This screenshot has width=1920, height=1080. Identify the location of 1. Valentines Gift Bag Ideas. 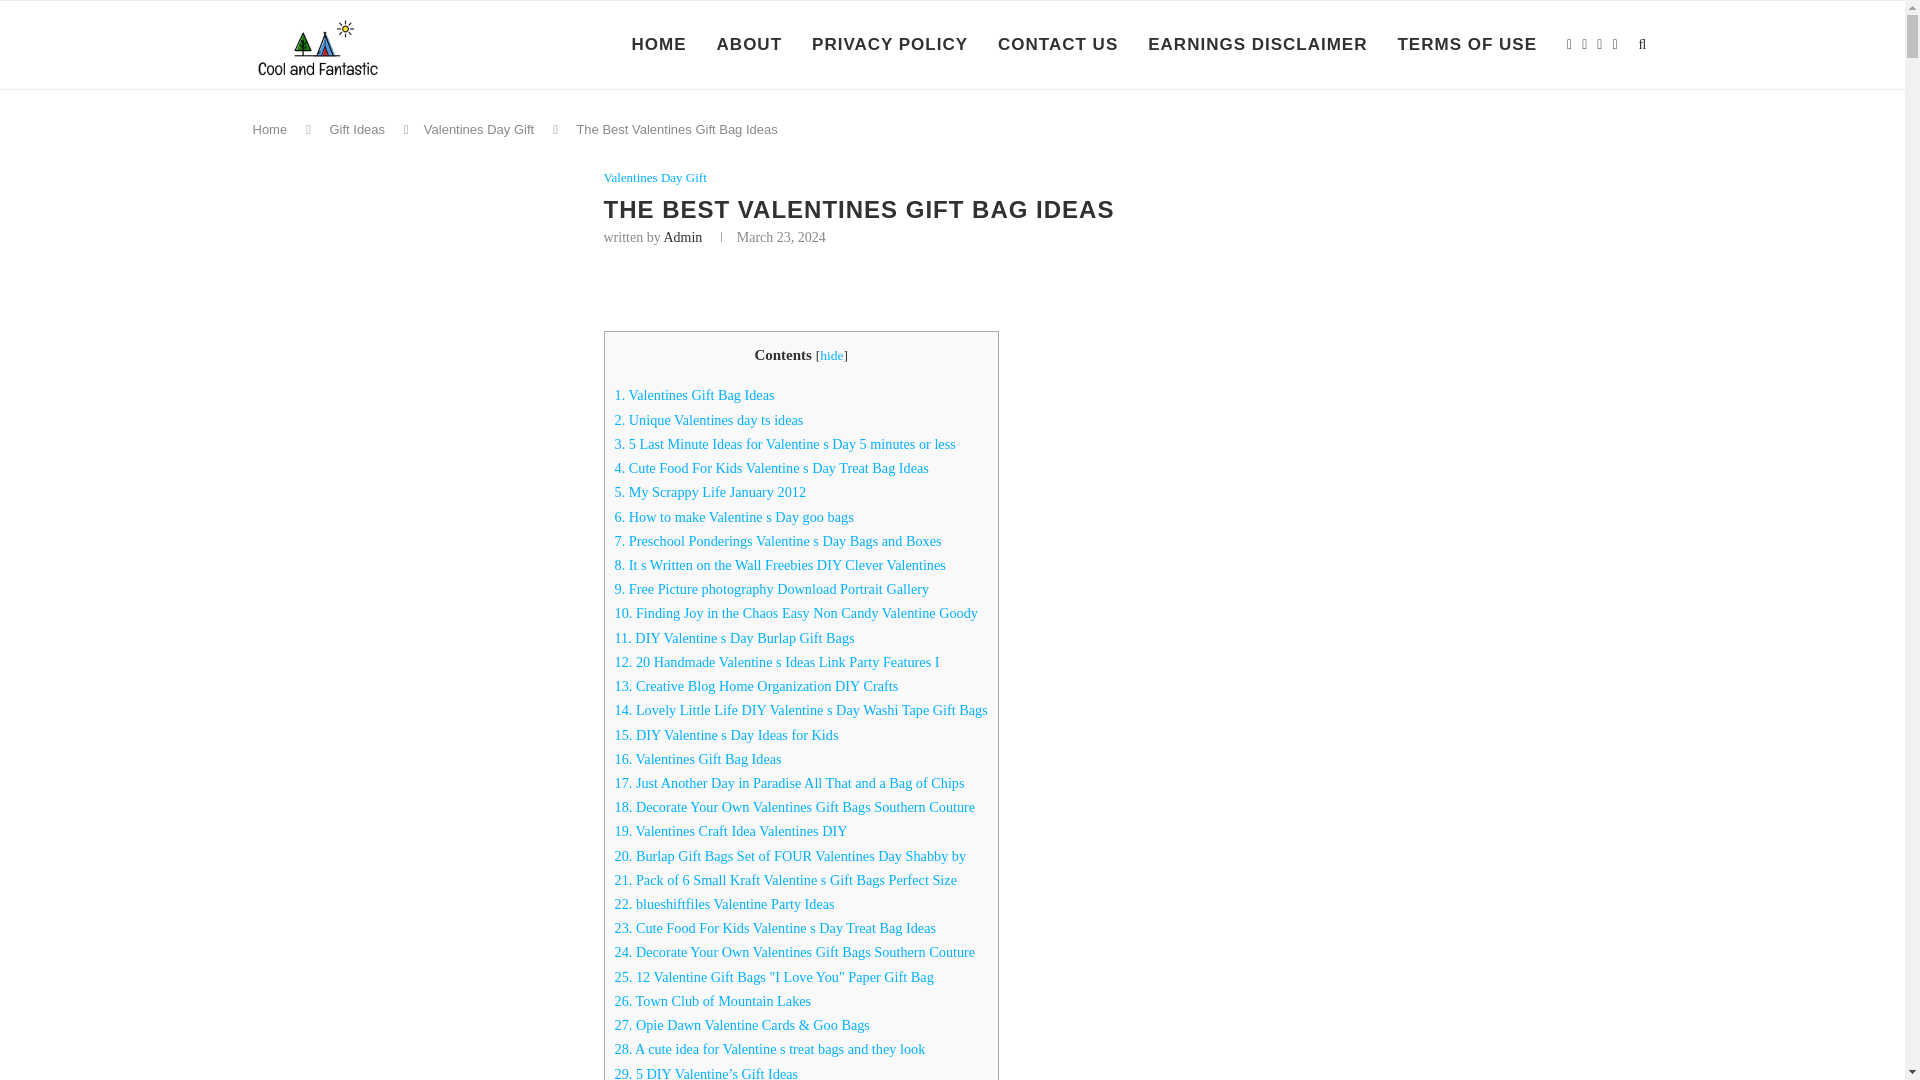
(694, 394).